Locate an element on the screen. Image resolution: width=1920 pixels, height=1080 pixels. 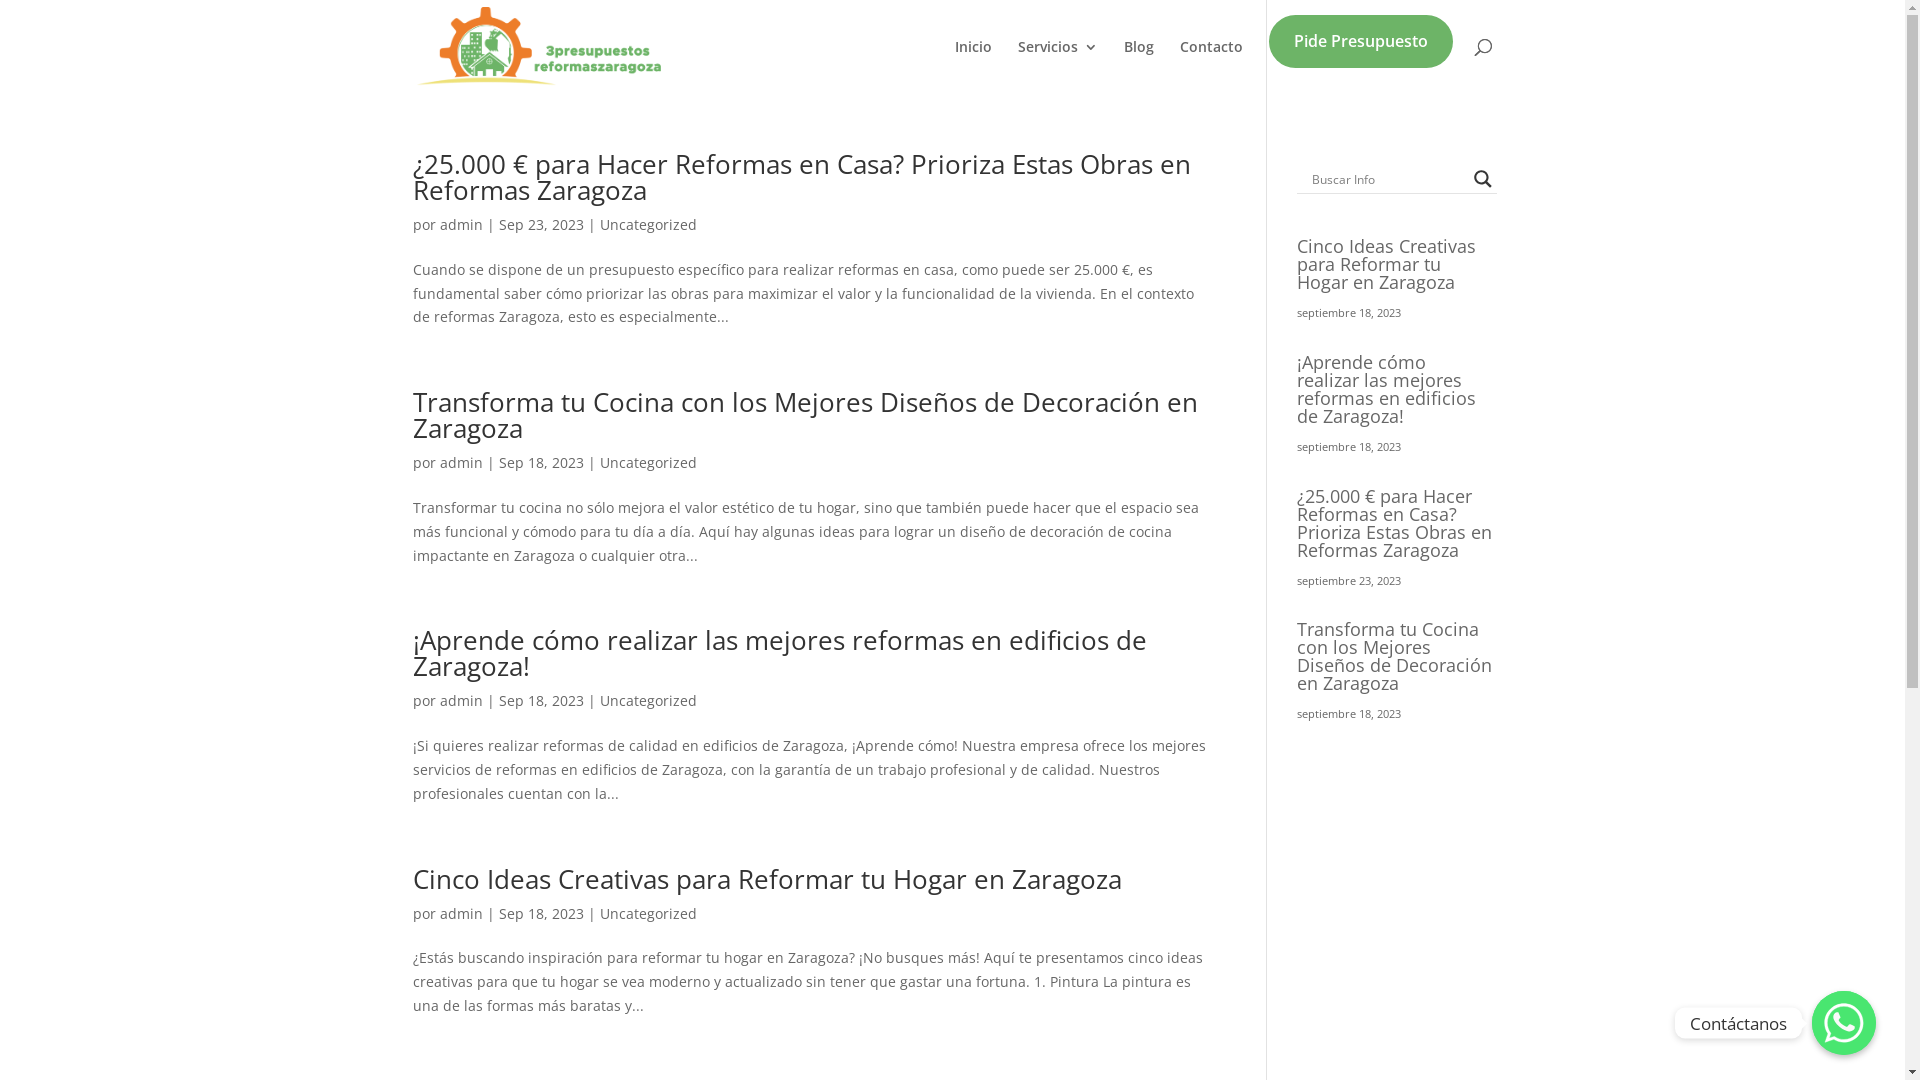
admin is located at coordinates (462, 700).